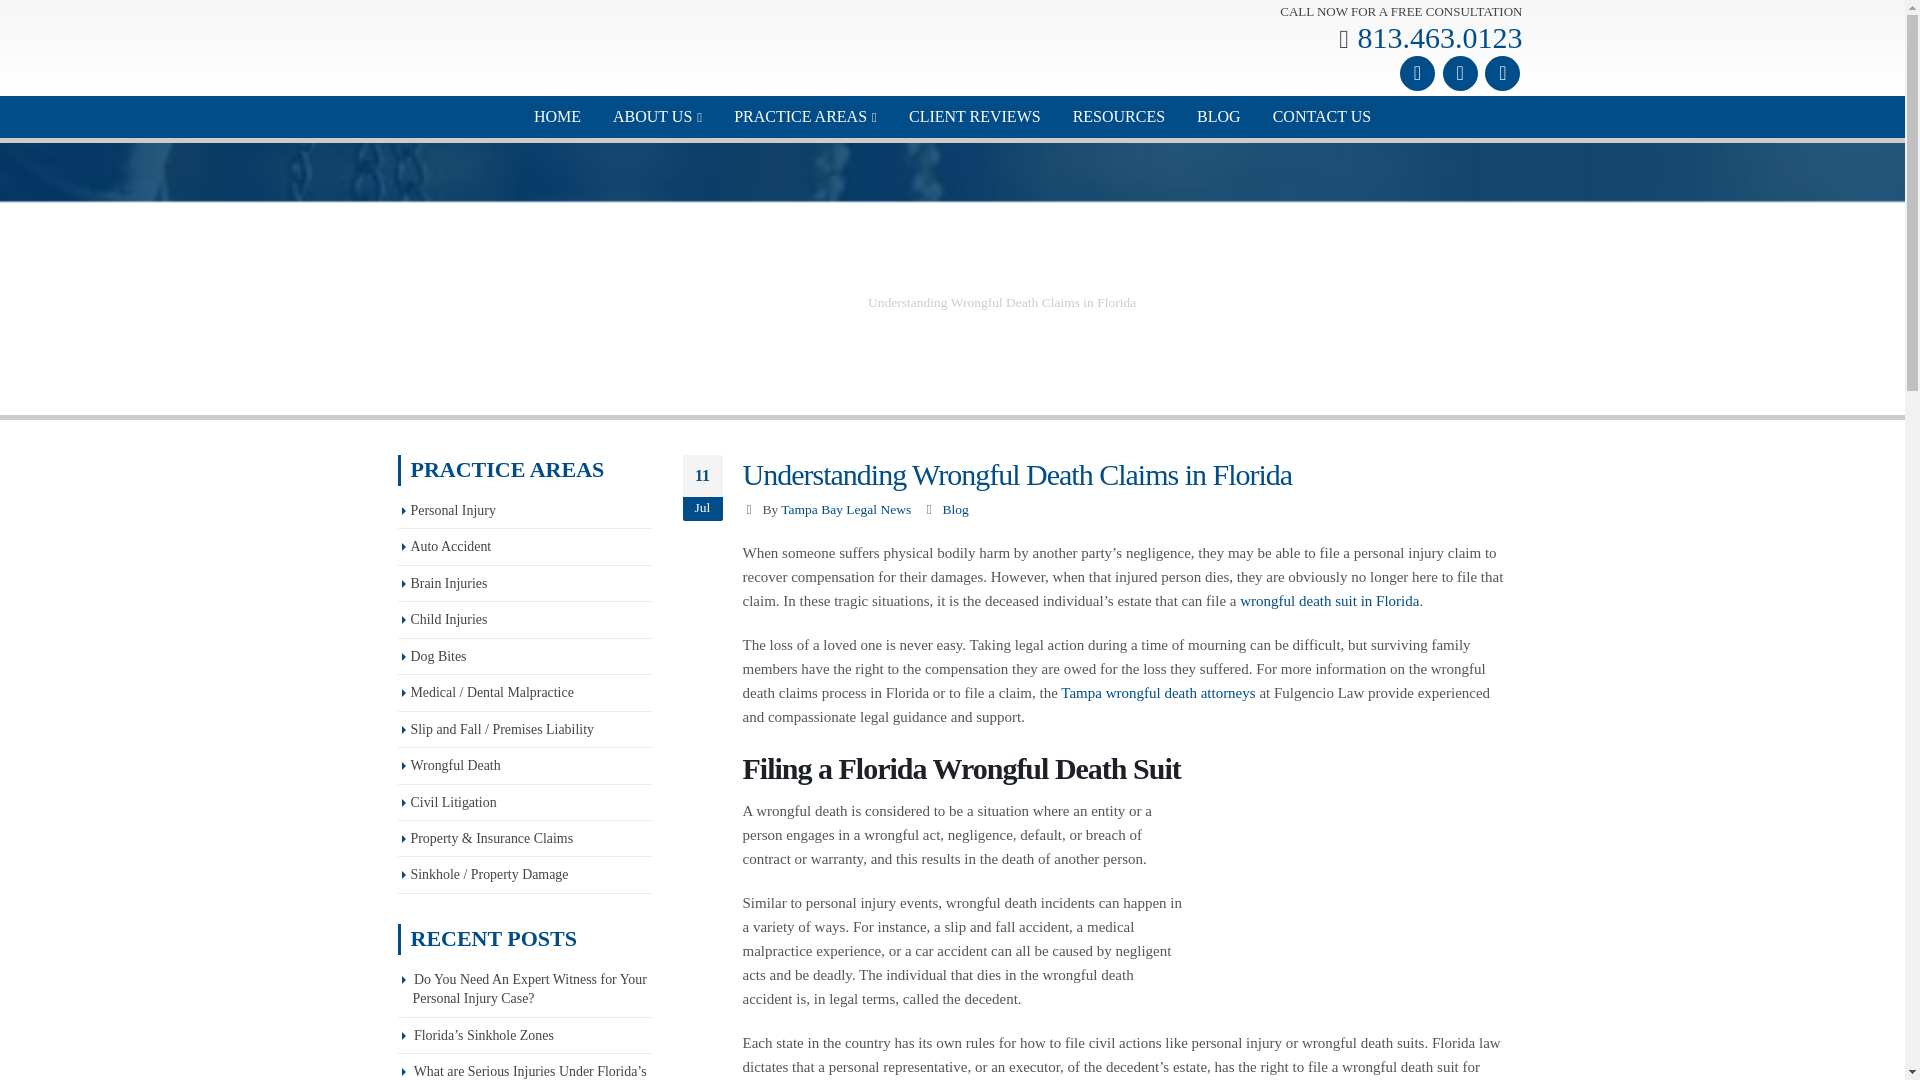 This screenshot has width=1920, height=1080. Describe the element at coordinates (846, 510) in the screenshot. I see `Tampa Bay Legal News` at that location.